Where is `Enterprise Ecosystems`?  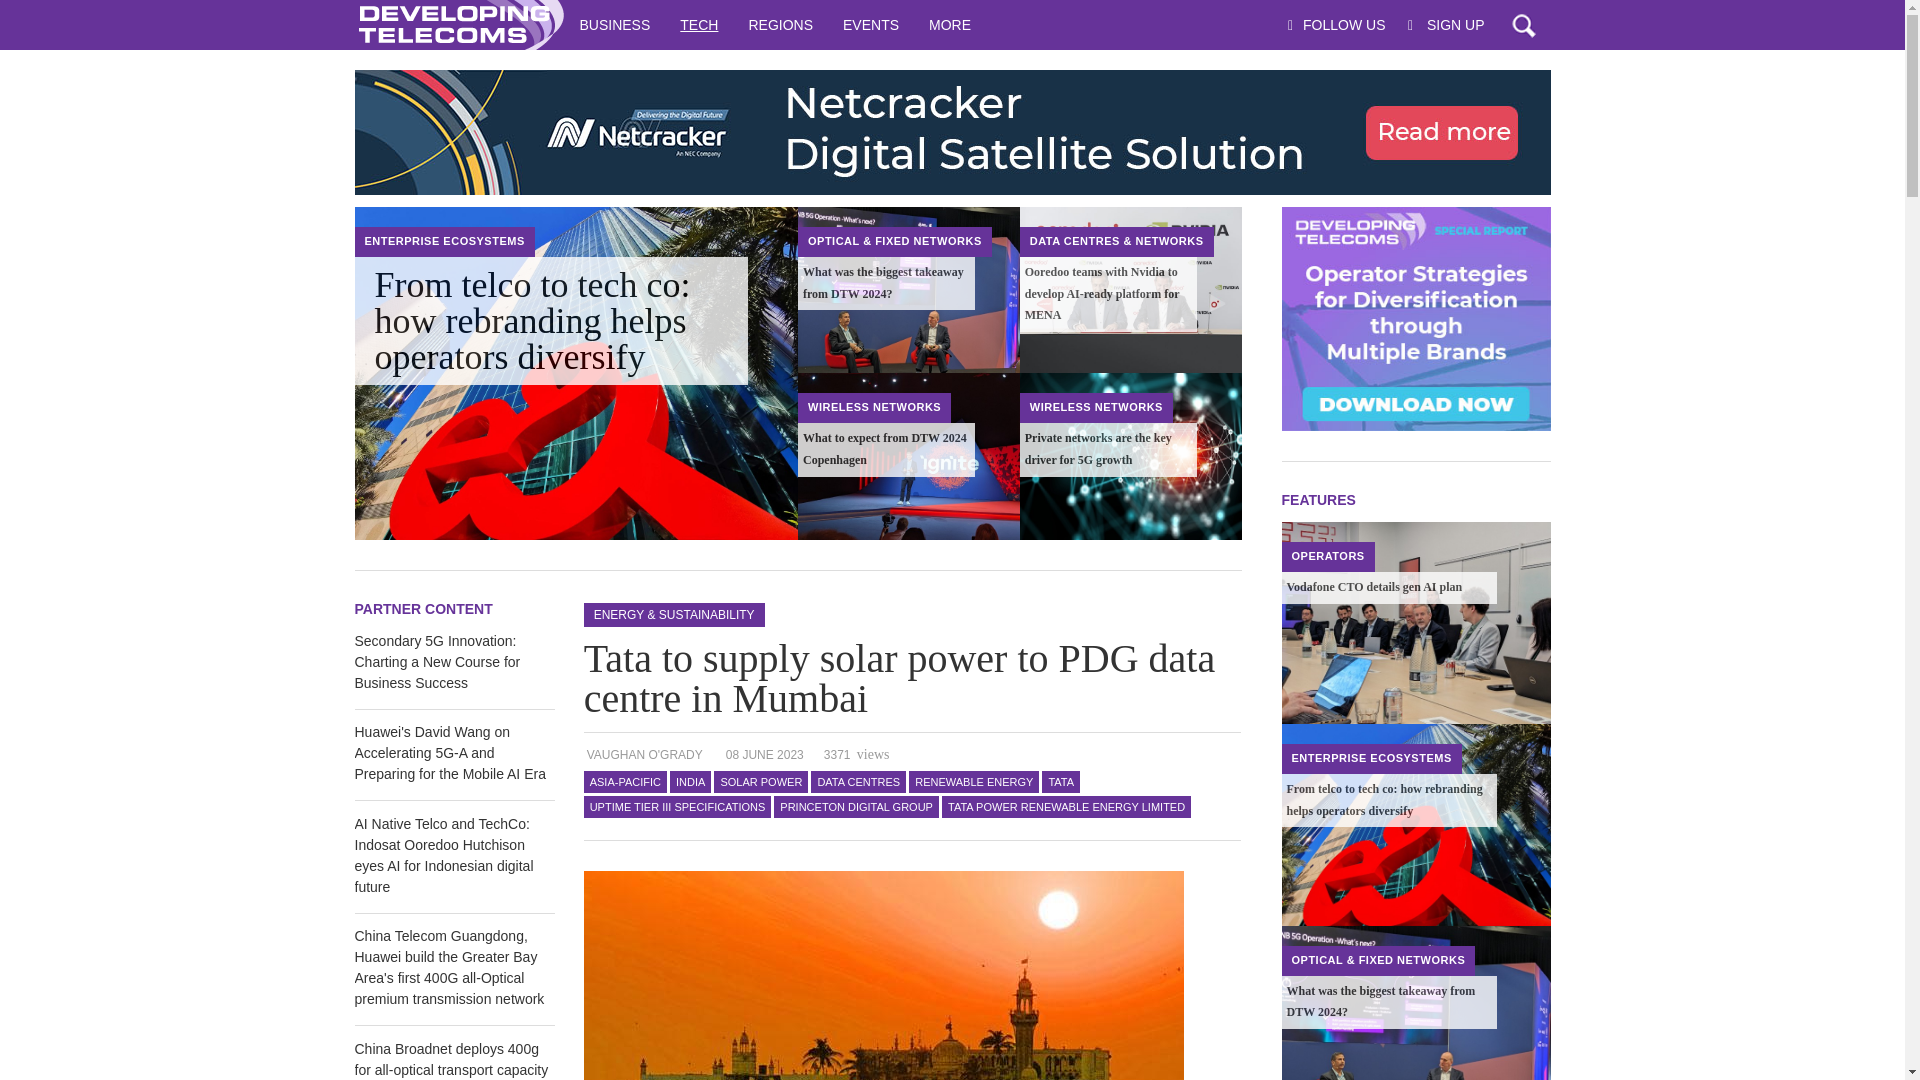 Enterprise Ecosystems is located at coordinates (444, 241).